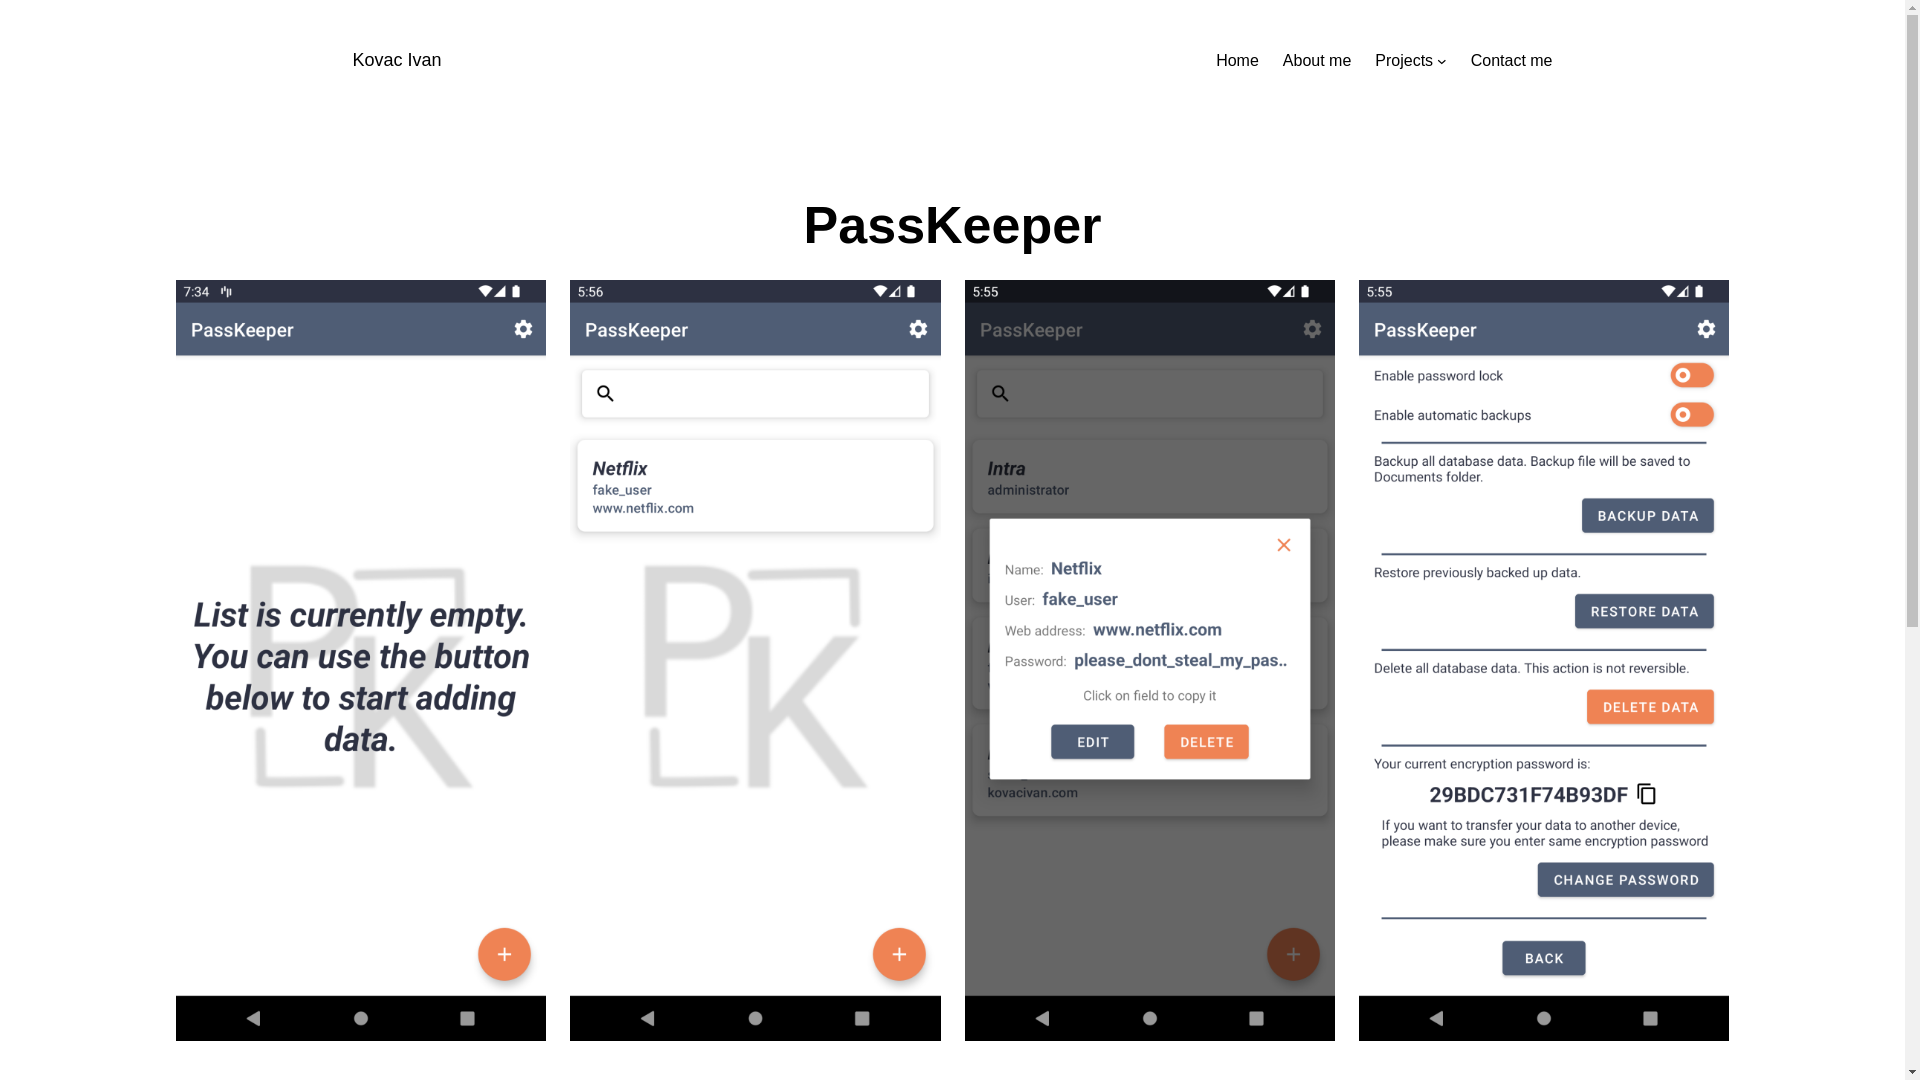  I want to click on Contact me, so click(1512, 60).